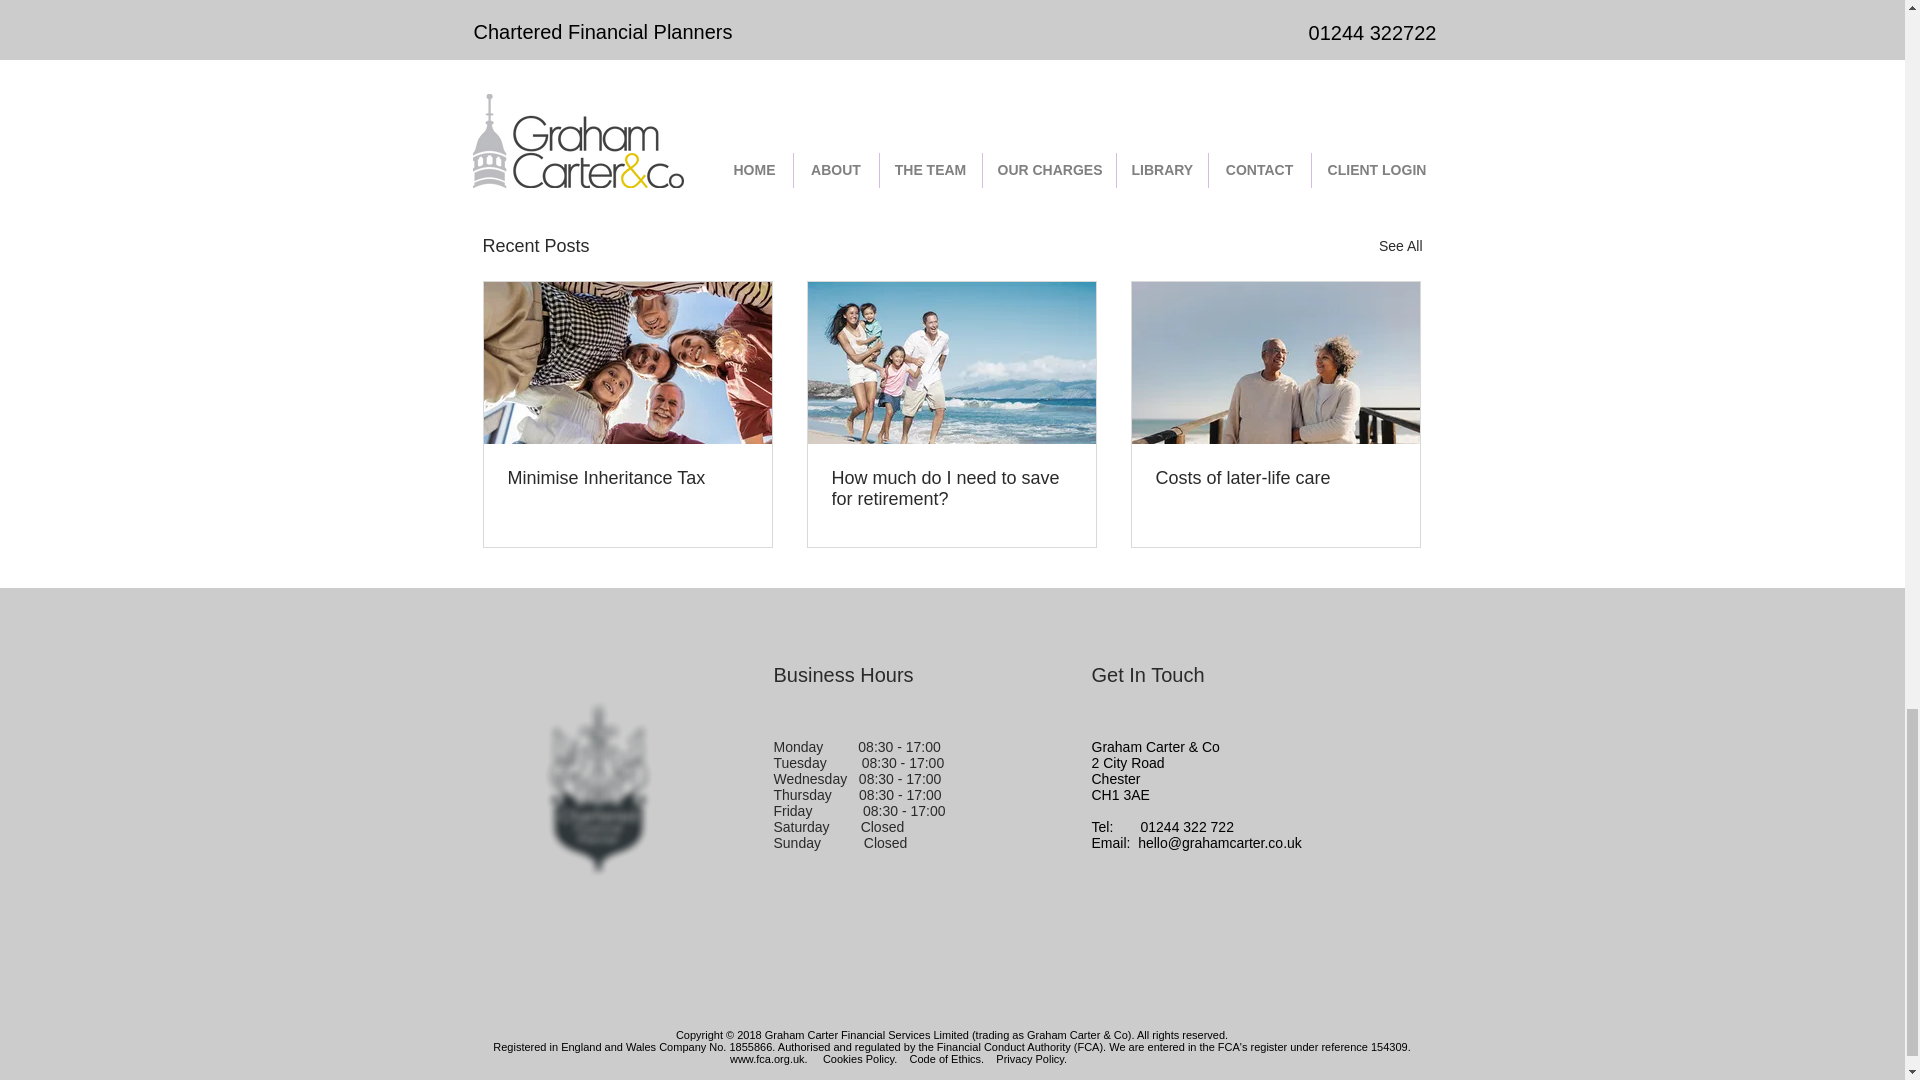 The image size is (1920, 1080). I want to click on Code of Ethics., so click(947, 1058).